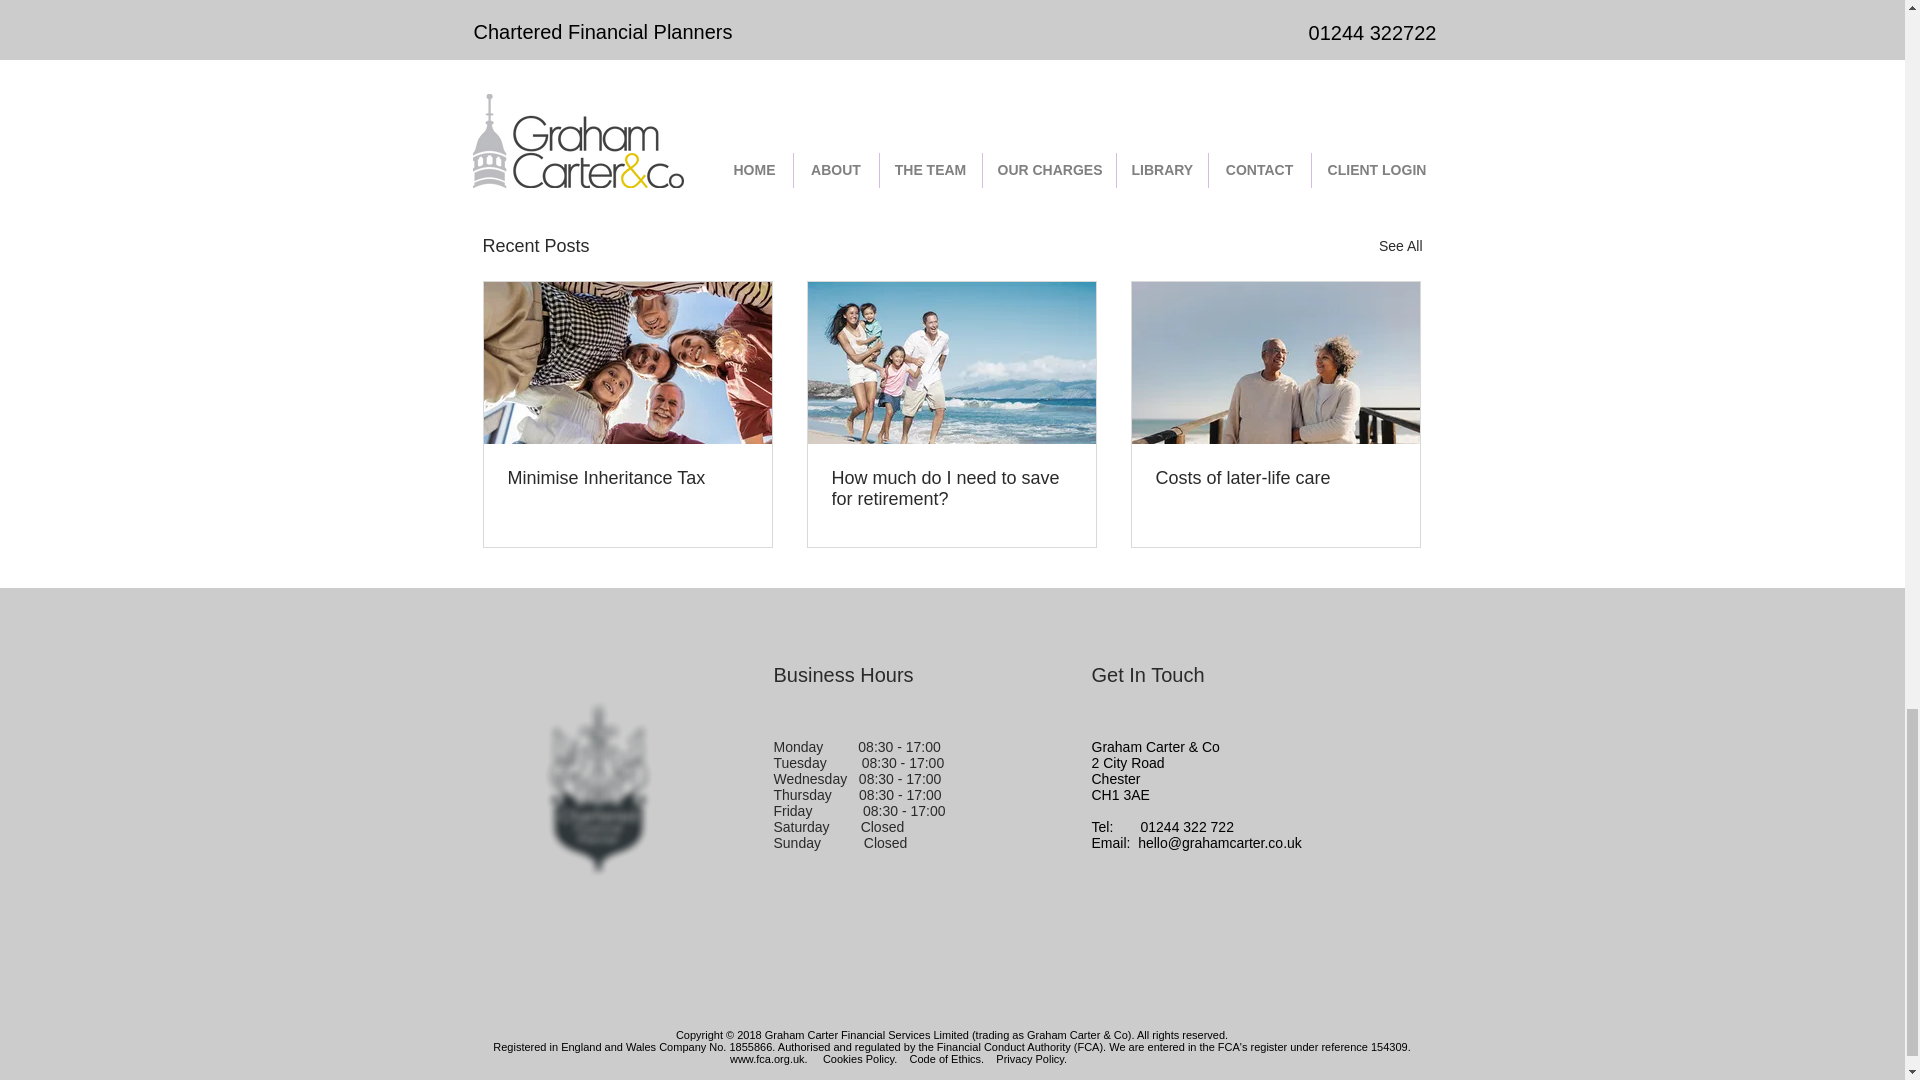 The image size is (1920, 1080). I want to click on Code of Ethics., so click(947, 1058).